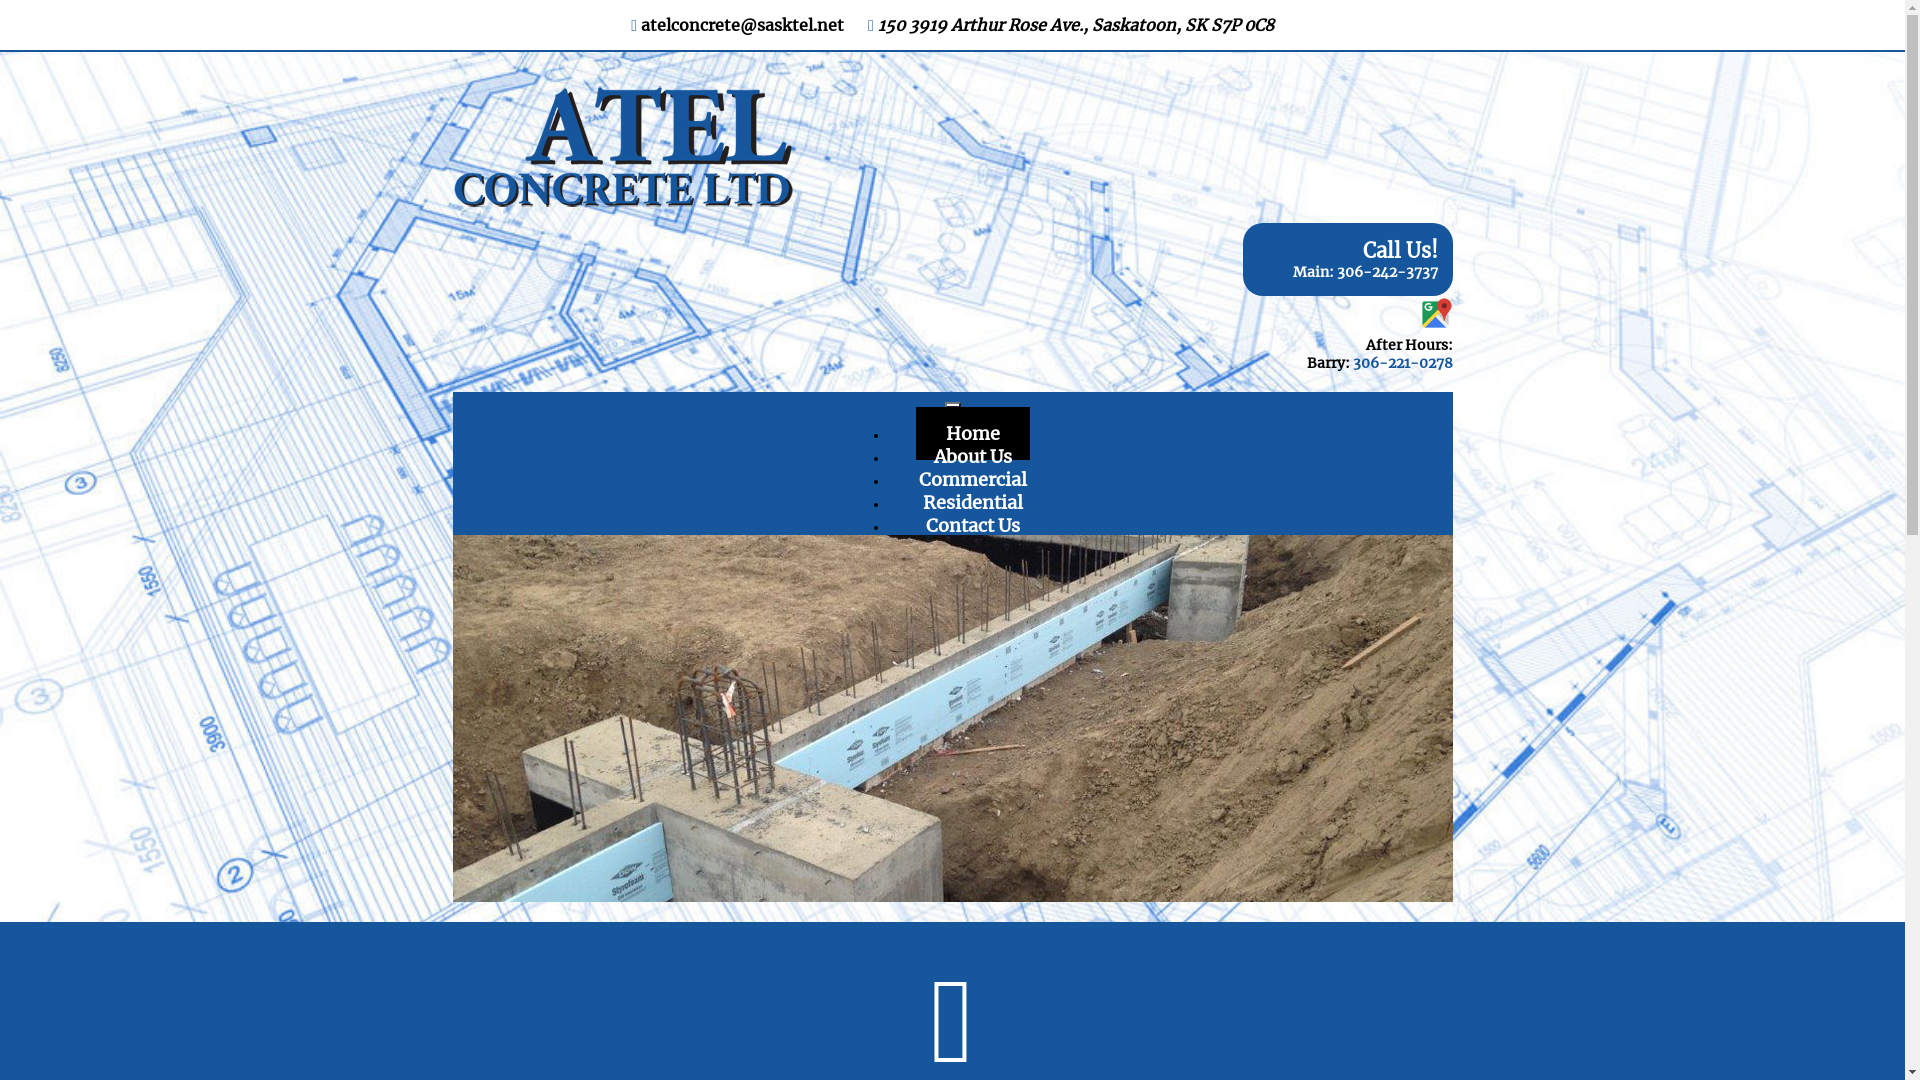  Describe the element at coordinates (972, 480) in the screenshot. I see `Commercial` at that location.